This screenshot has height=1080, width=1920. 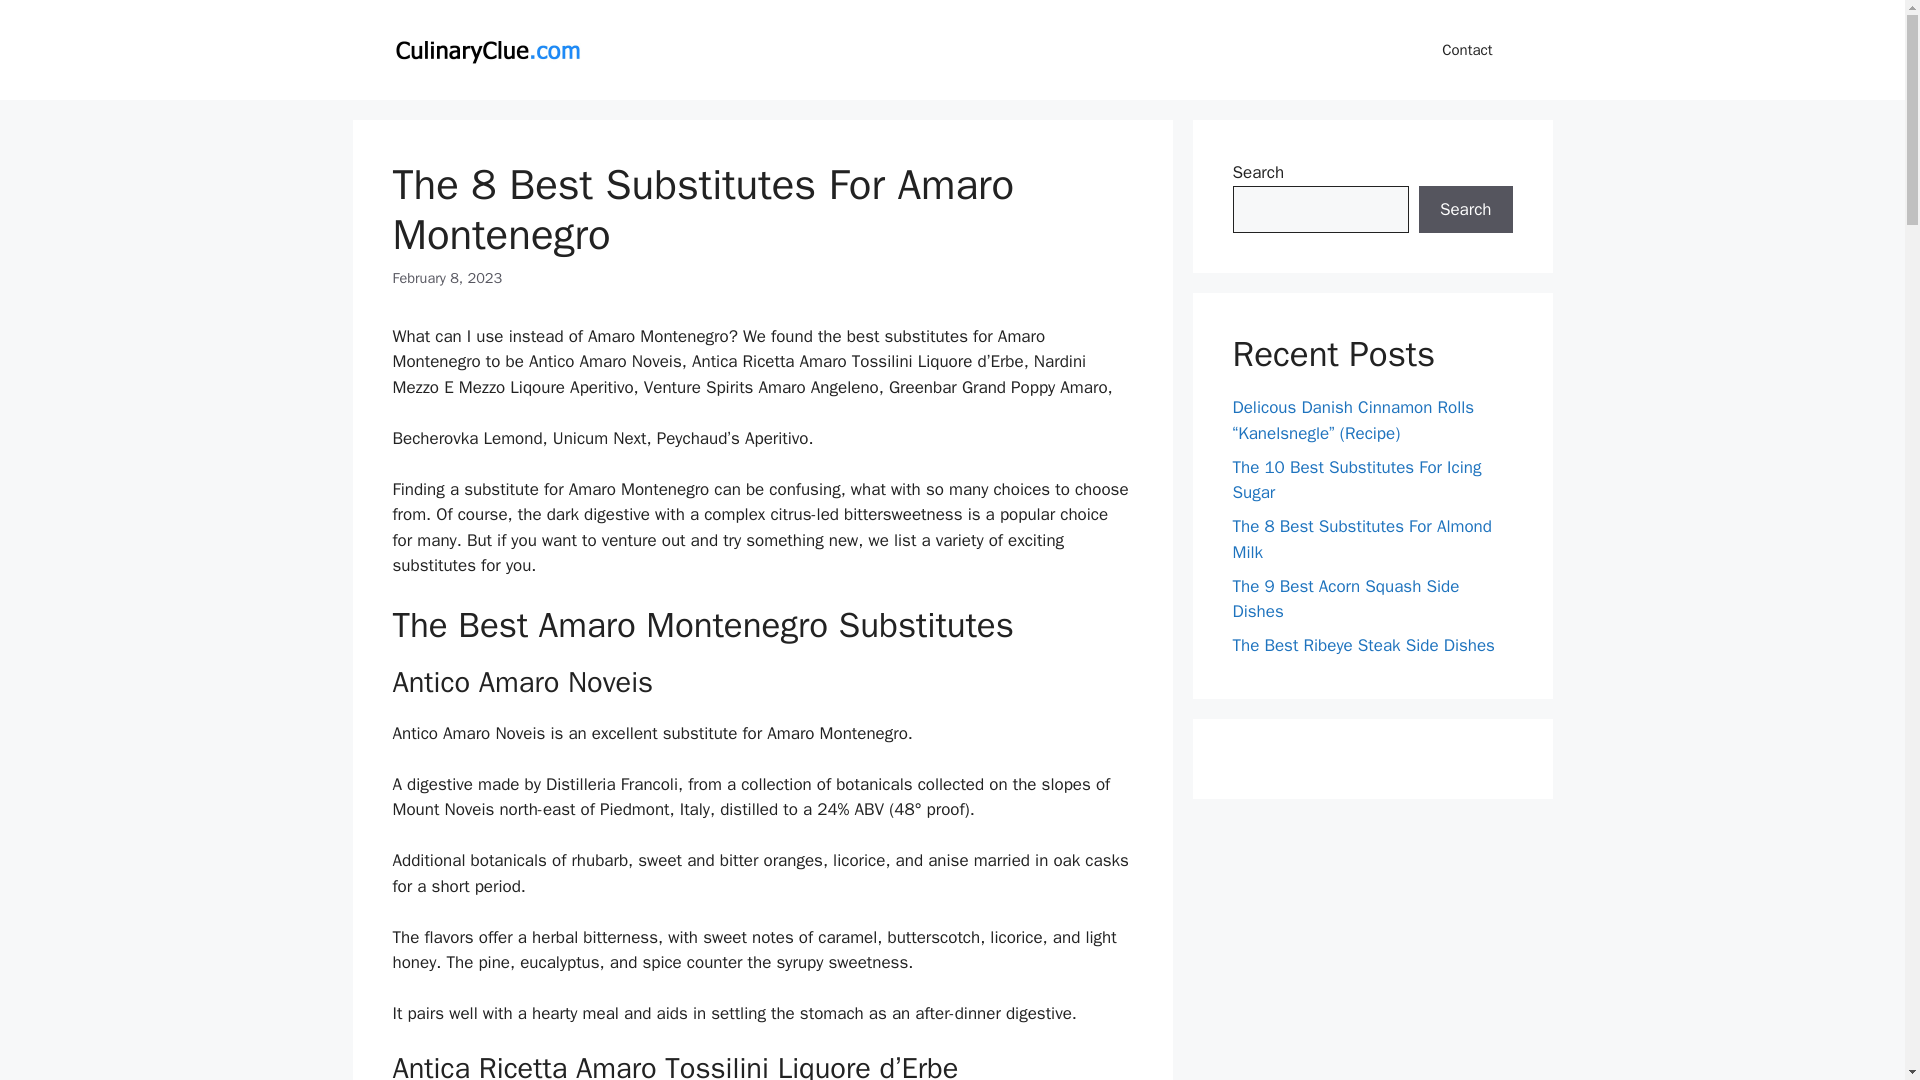 I want to click on The Best Ribeye Steak Side Dishes, so click(x=1362, y=645).